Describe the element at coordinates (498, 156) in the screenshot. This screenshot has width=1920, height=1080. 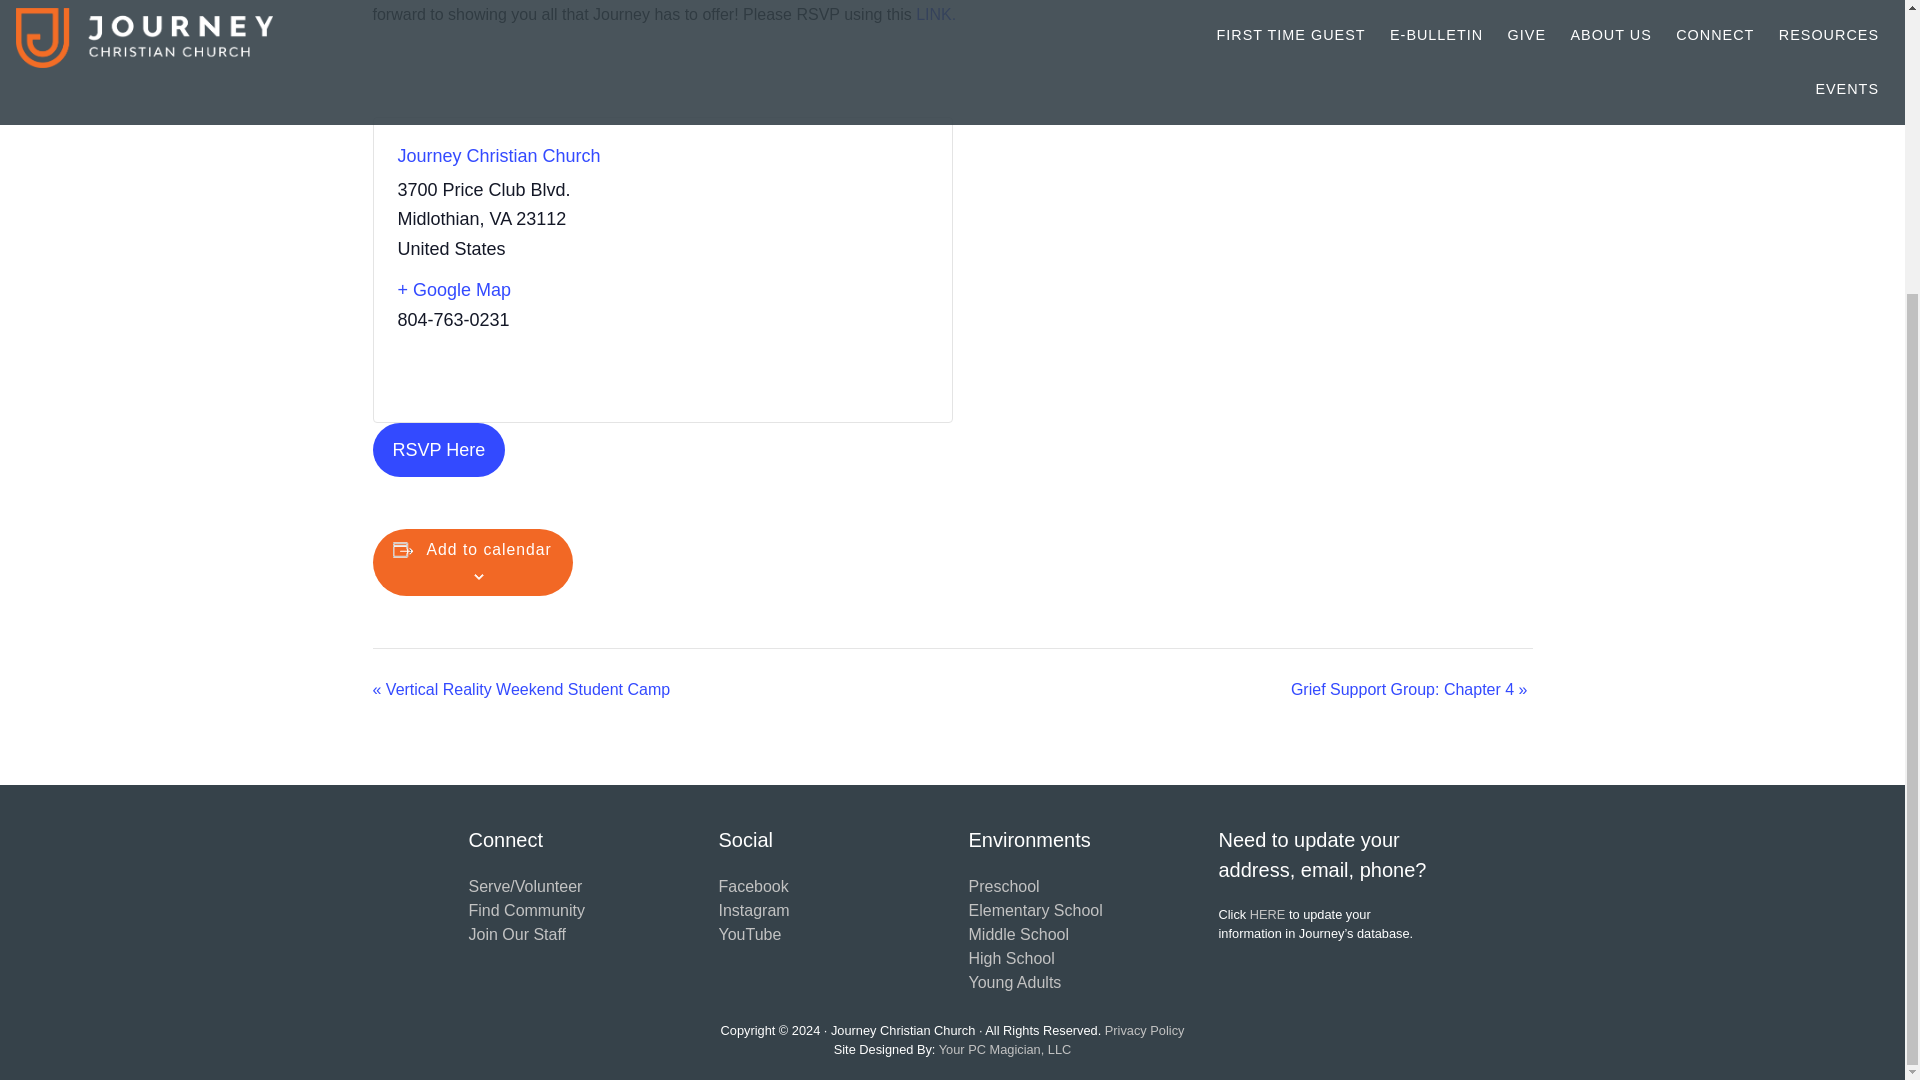
I see `Journey Christian Church` at that location.